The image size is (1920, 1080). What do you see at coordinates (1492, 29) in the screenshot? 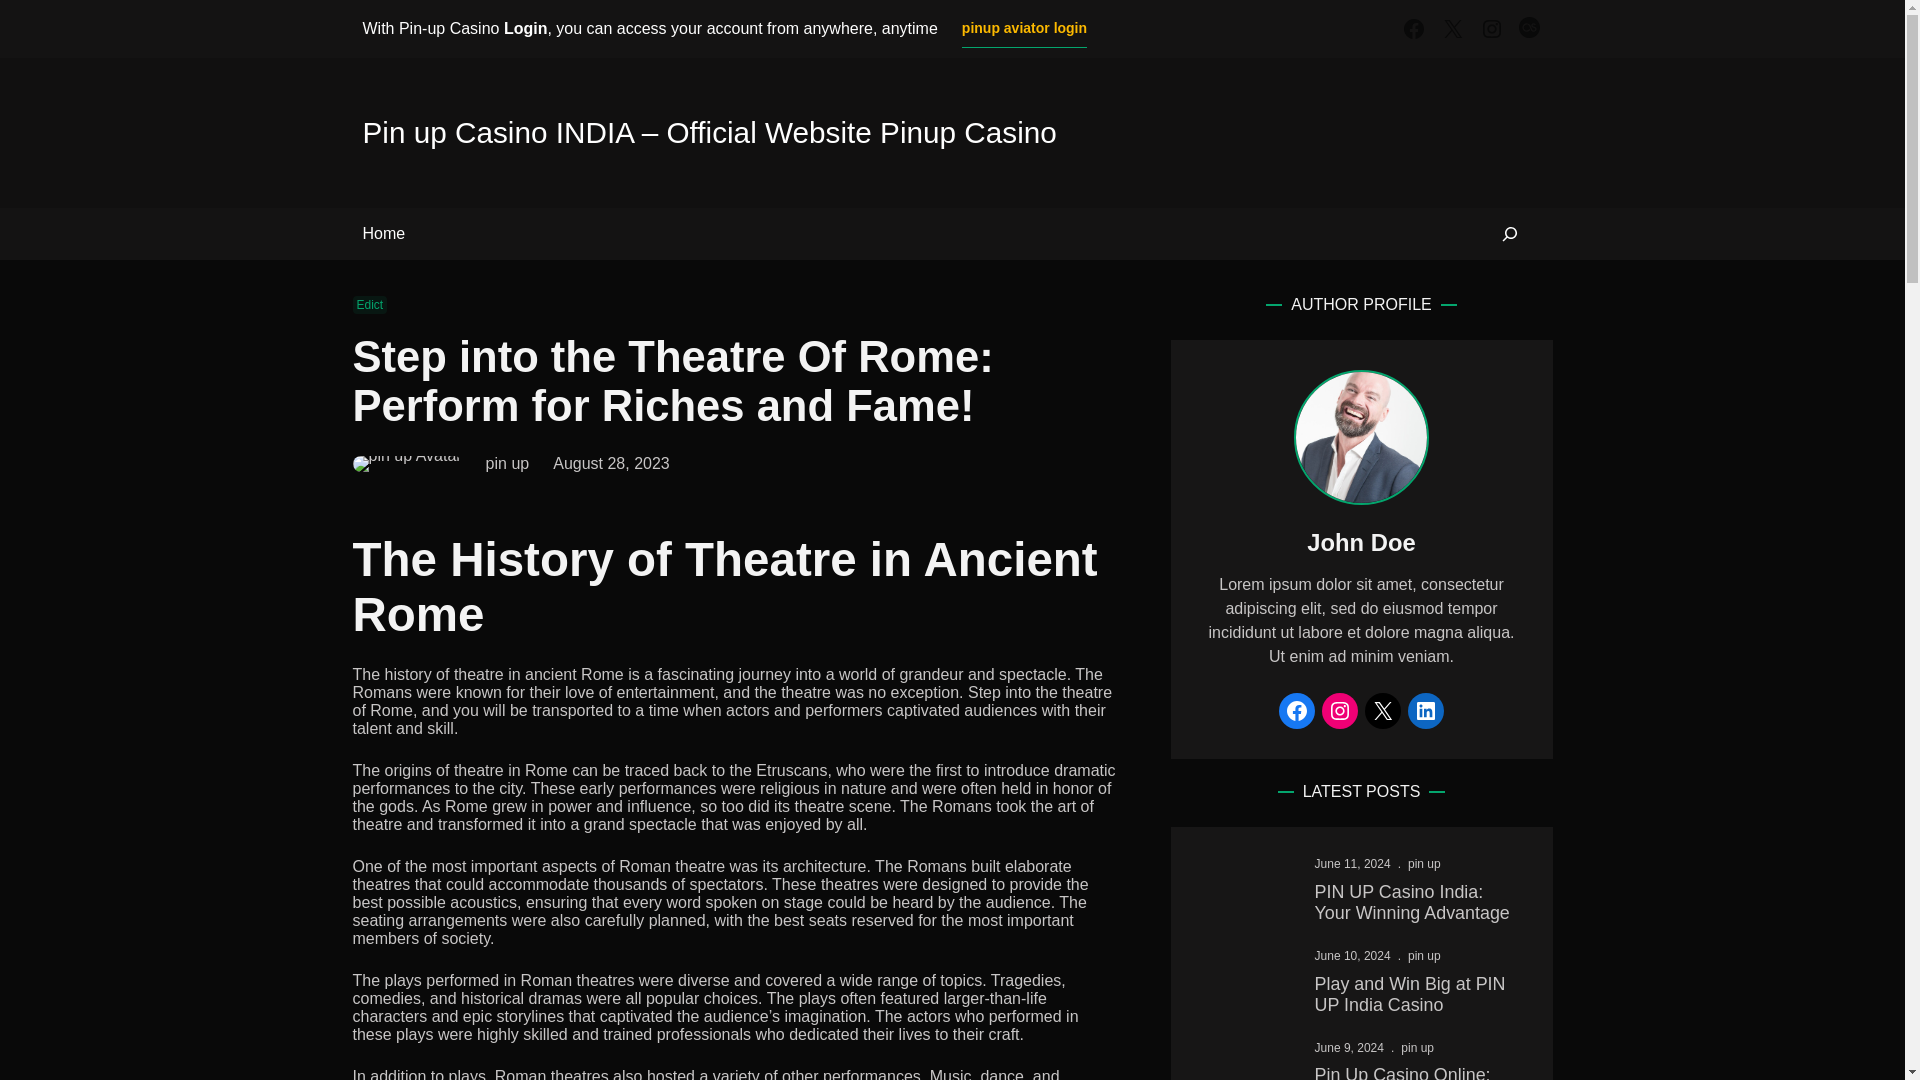
I see `Instagram` at bounding box center [1492, 29].